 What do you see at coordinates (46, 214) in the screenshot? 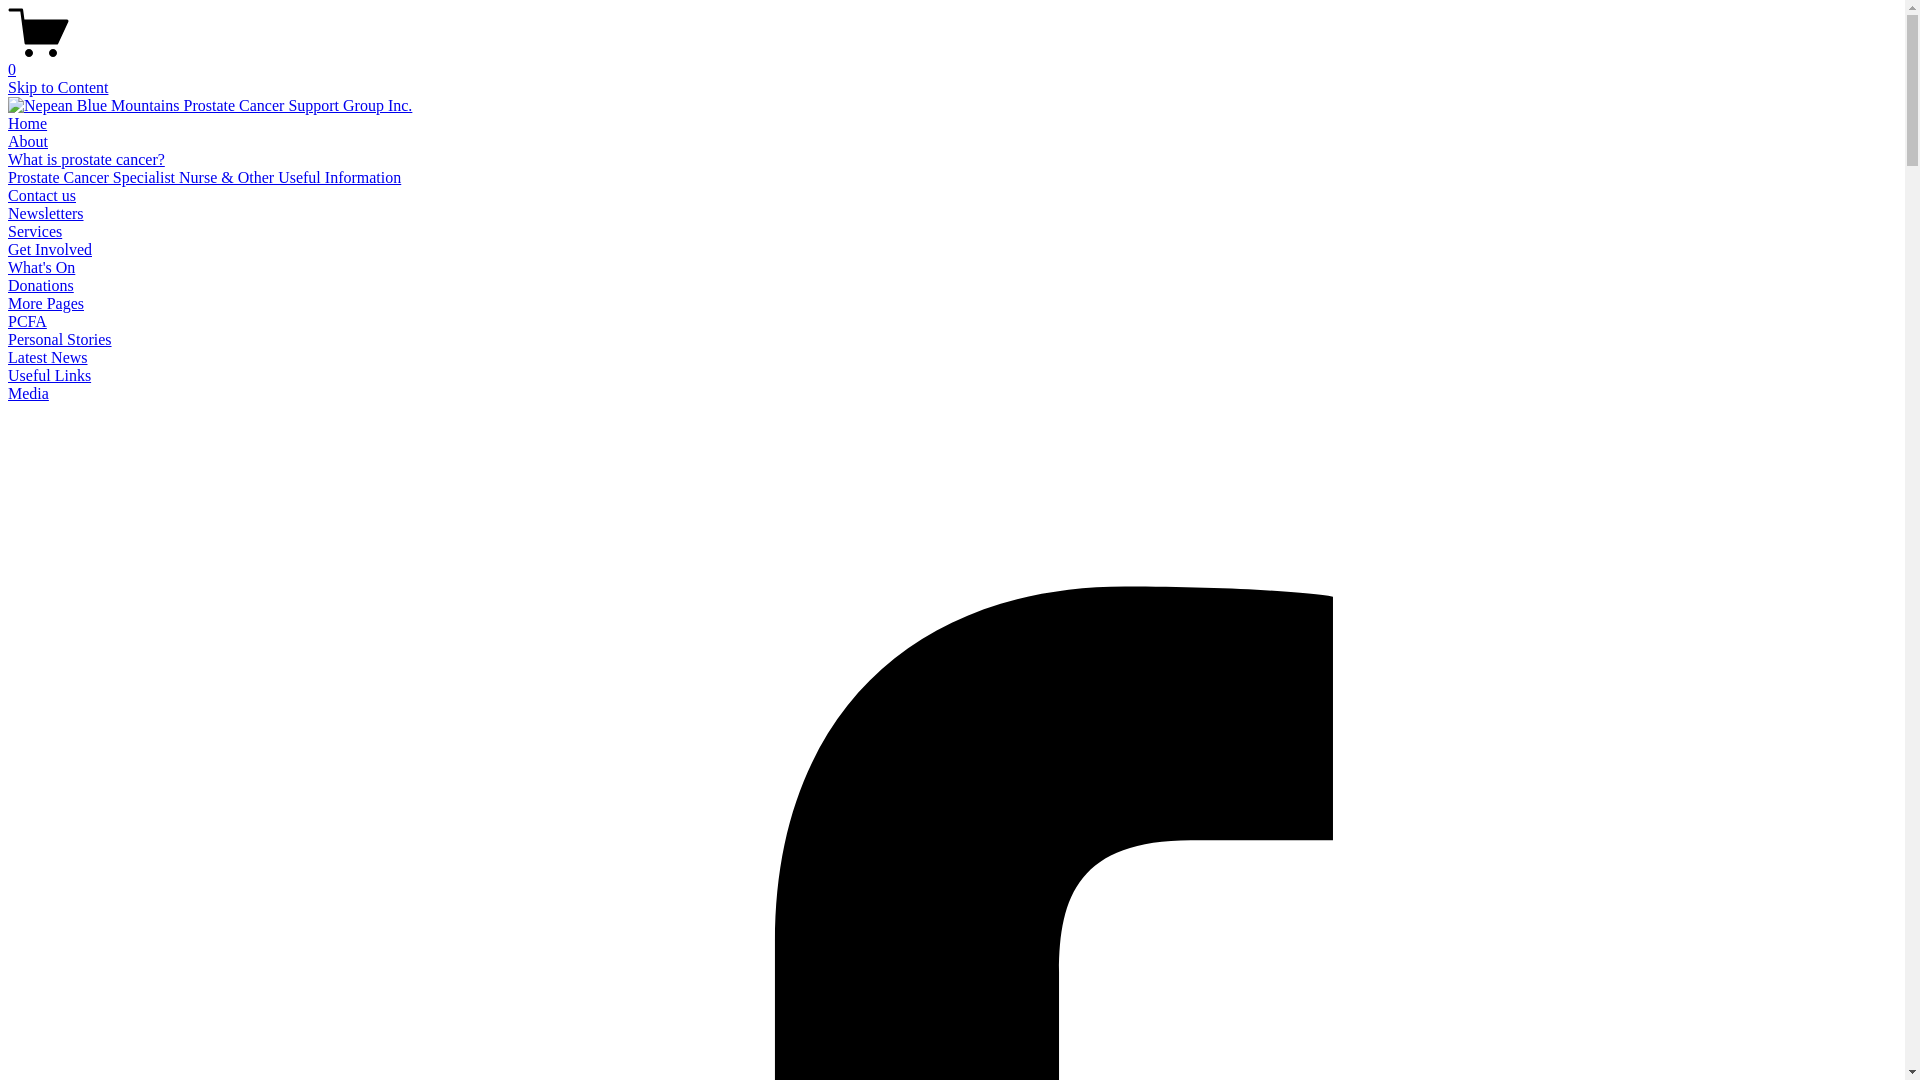
I see `Newsletters` at bounding box center [46, 214].